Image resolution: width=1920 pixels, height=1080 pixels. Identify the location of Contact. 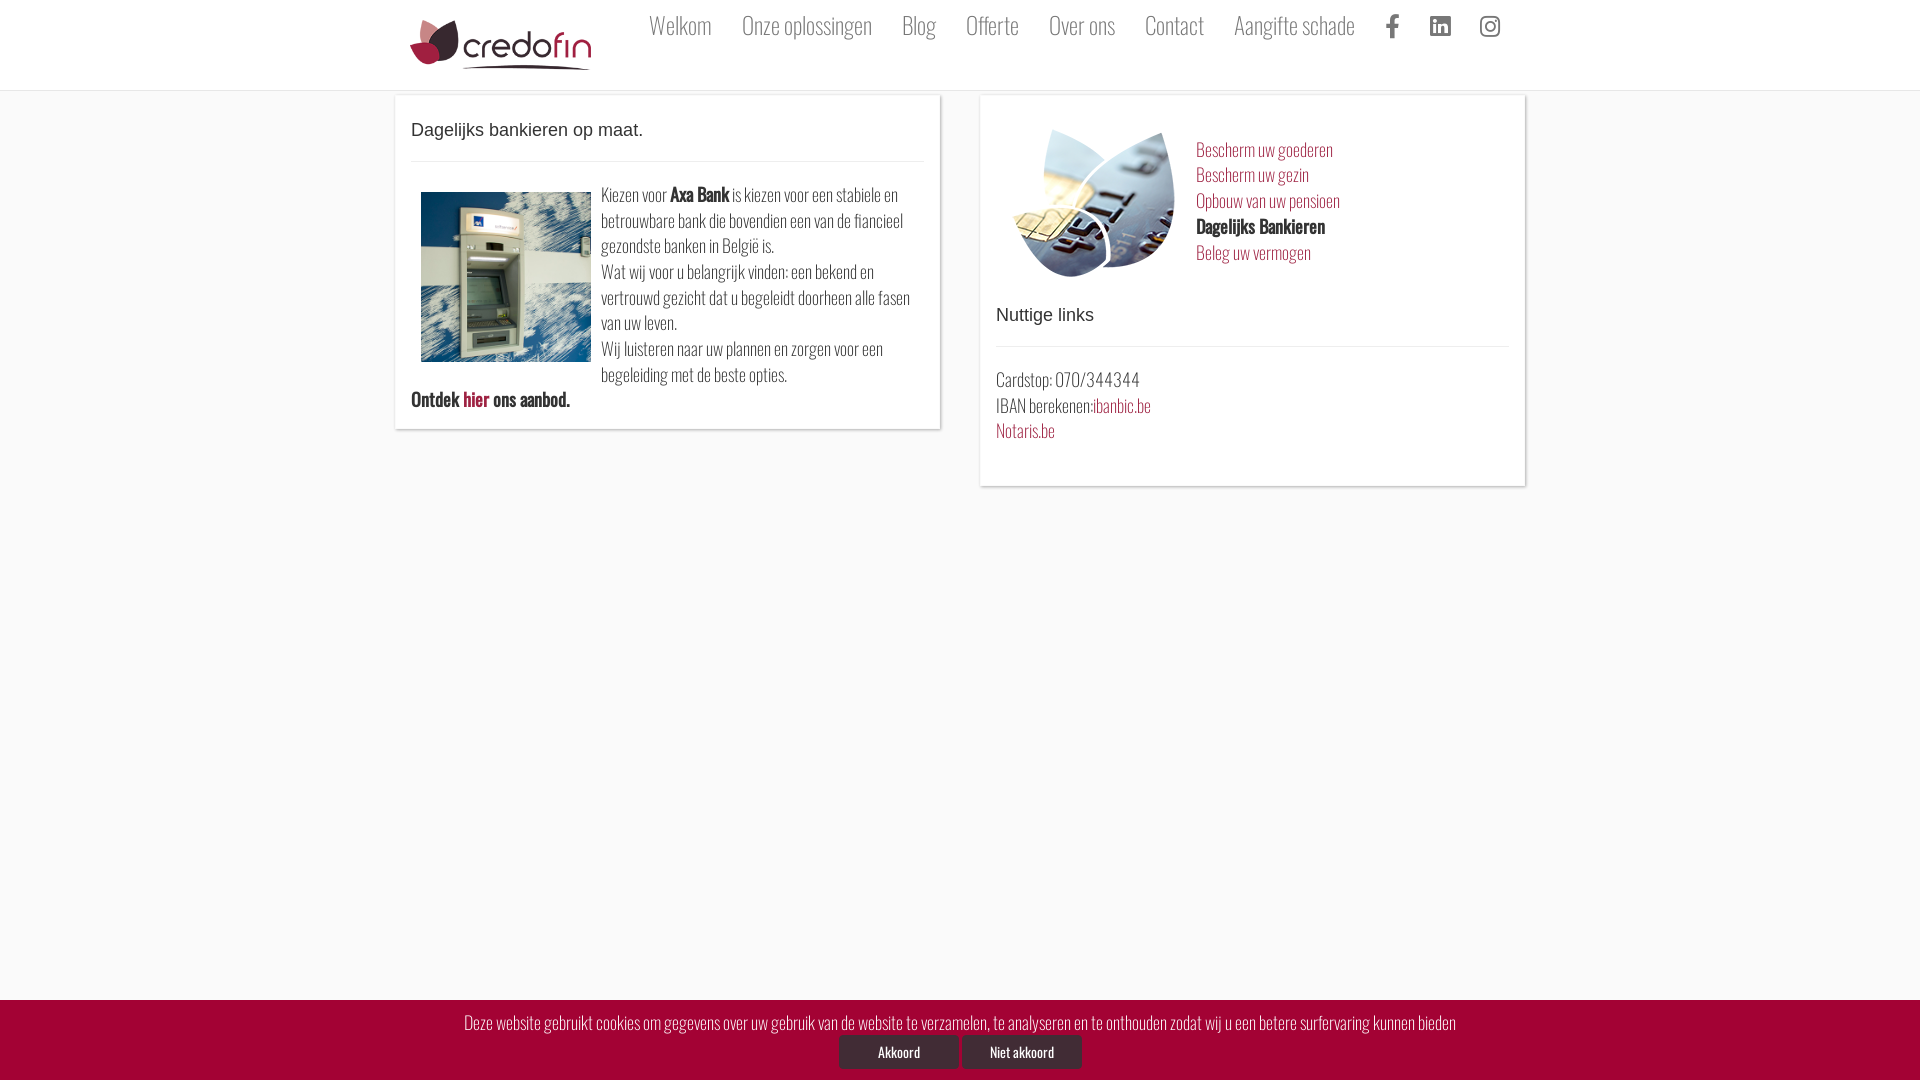
(1174, 25).